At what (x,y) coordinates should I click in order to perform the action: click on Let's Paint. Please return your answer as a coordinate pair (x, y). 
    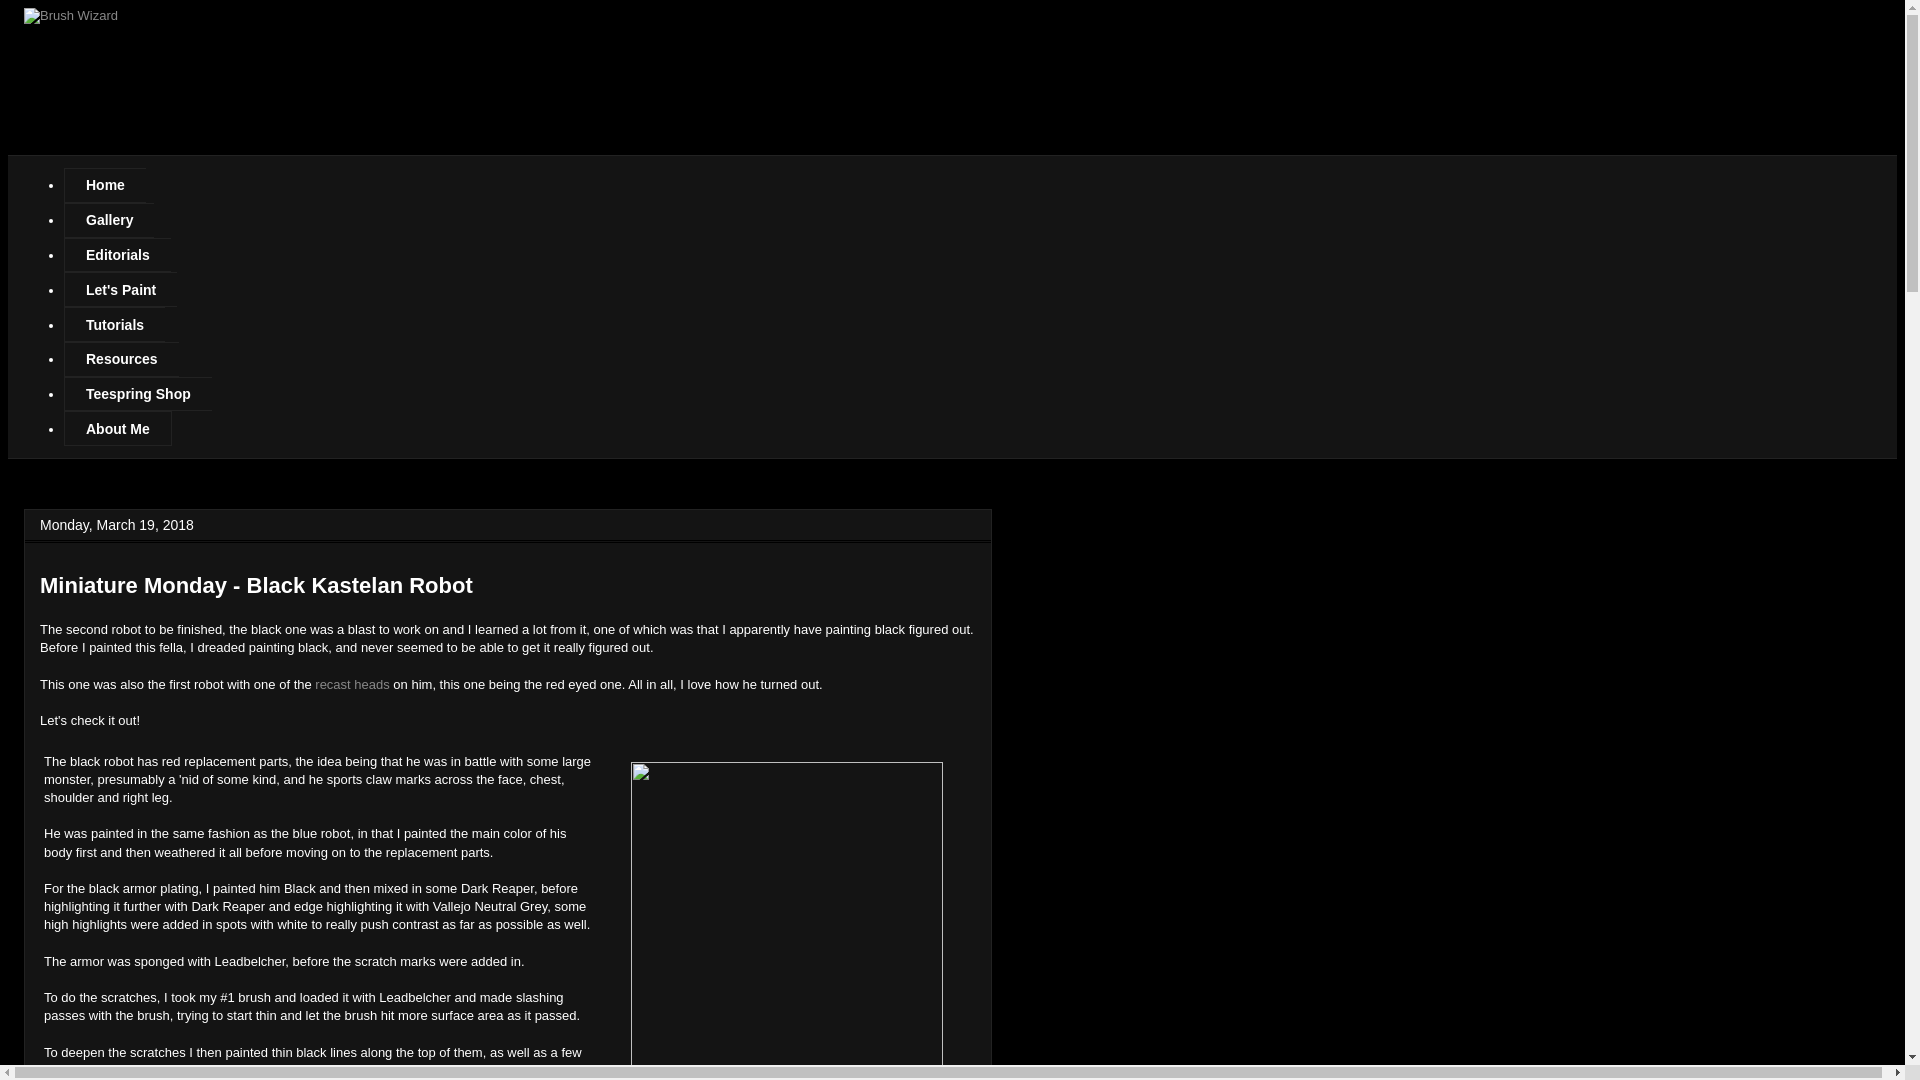
    Looking at the image, I should click on (120, 289).